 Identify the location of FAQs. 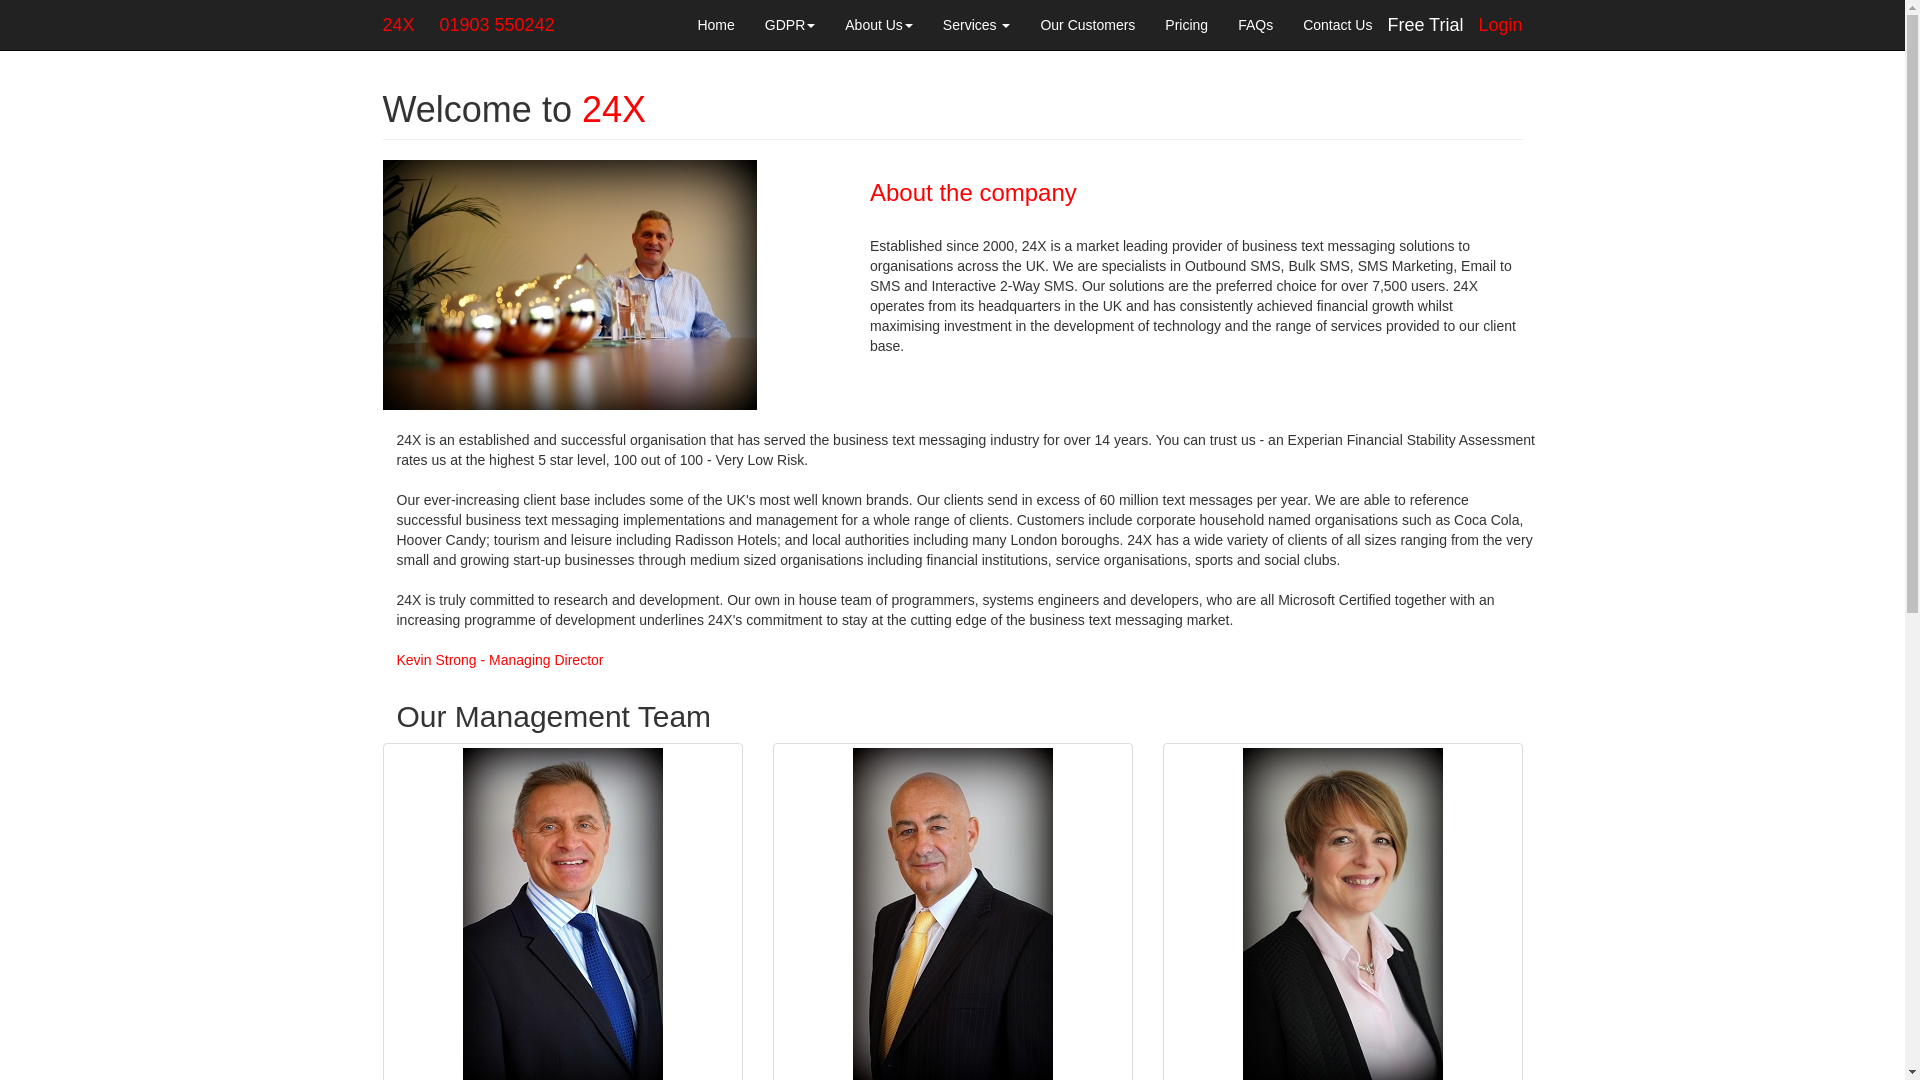
(1256, 25).